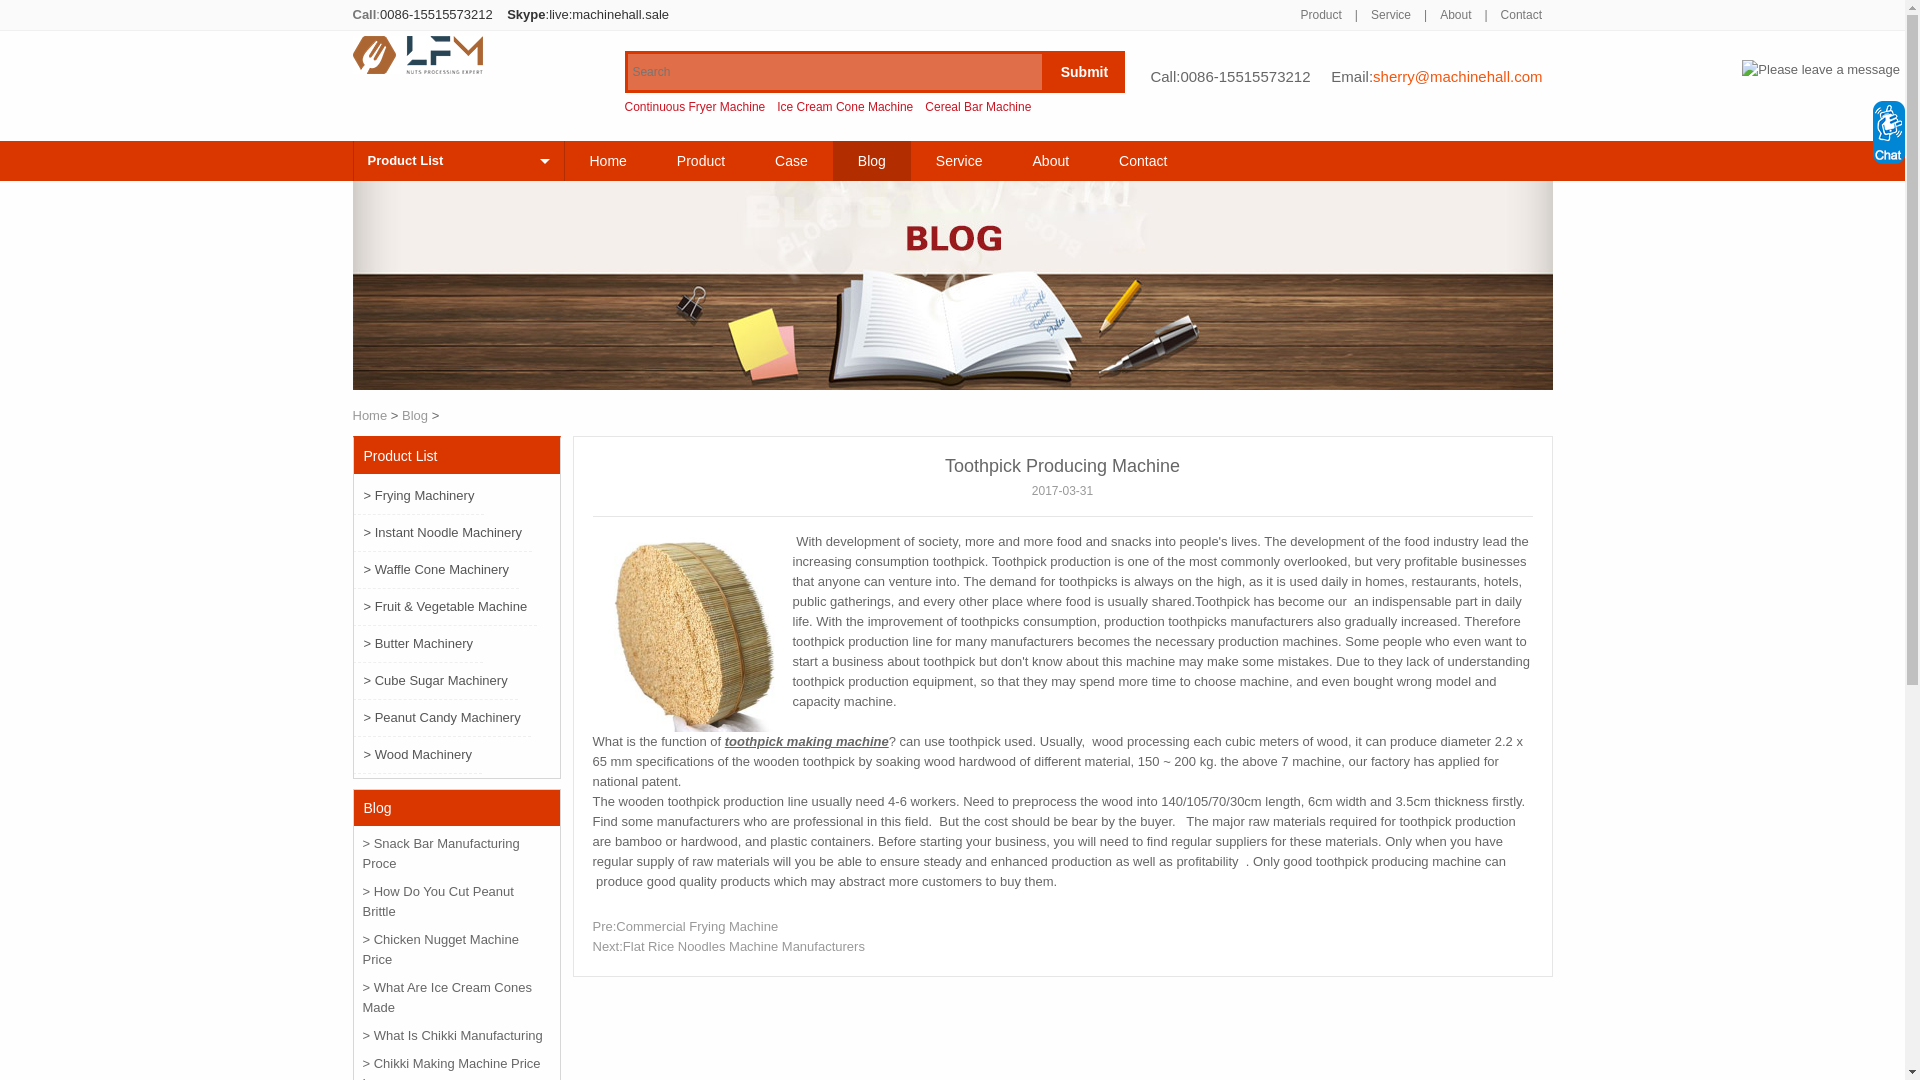  What do you see at coordinates (978, 107) in the screenshot?
I see `Cereal Bar Machine` at bounding box center [978, 107].